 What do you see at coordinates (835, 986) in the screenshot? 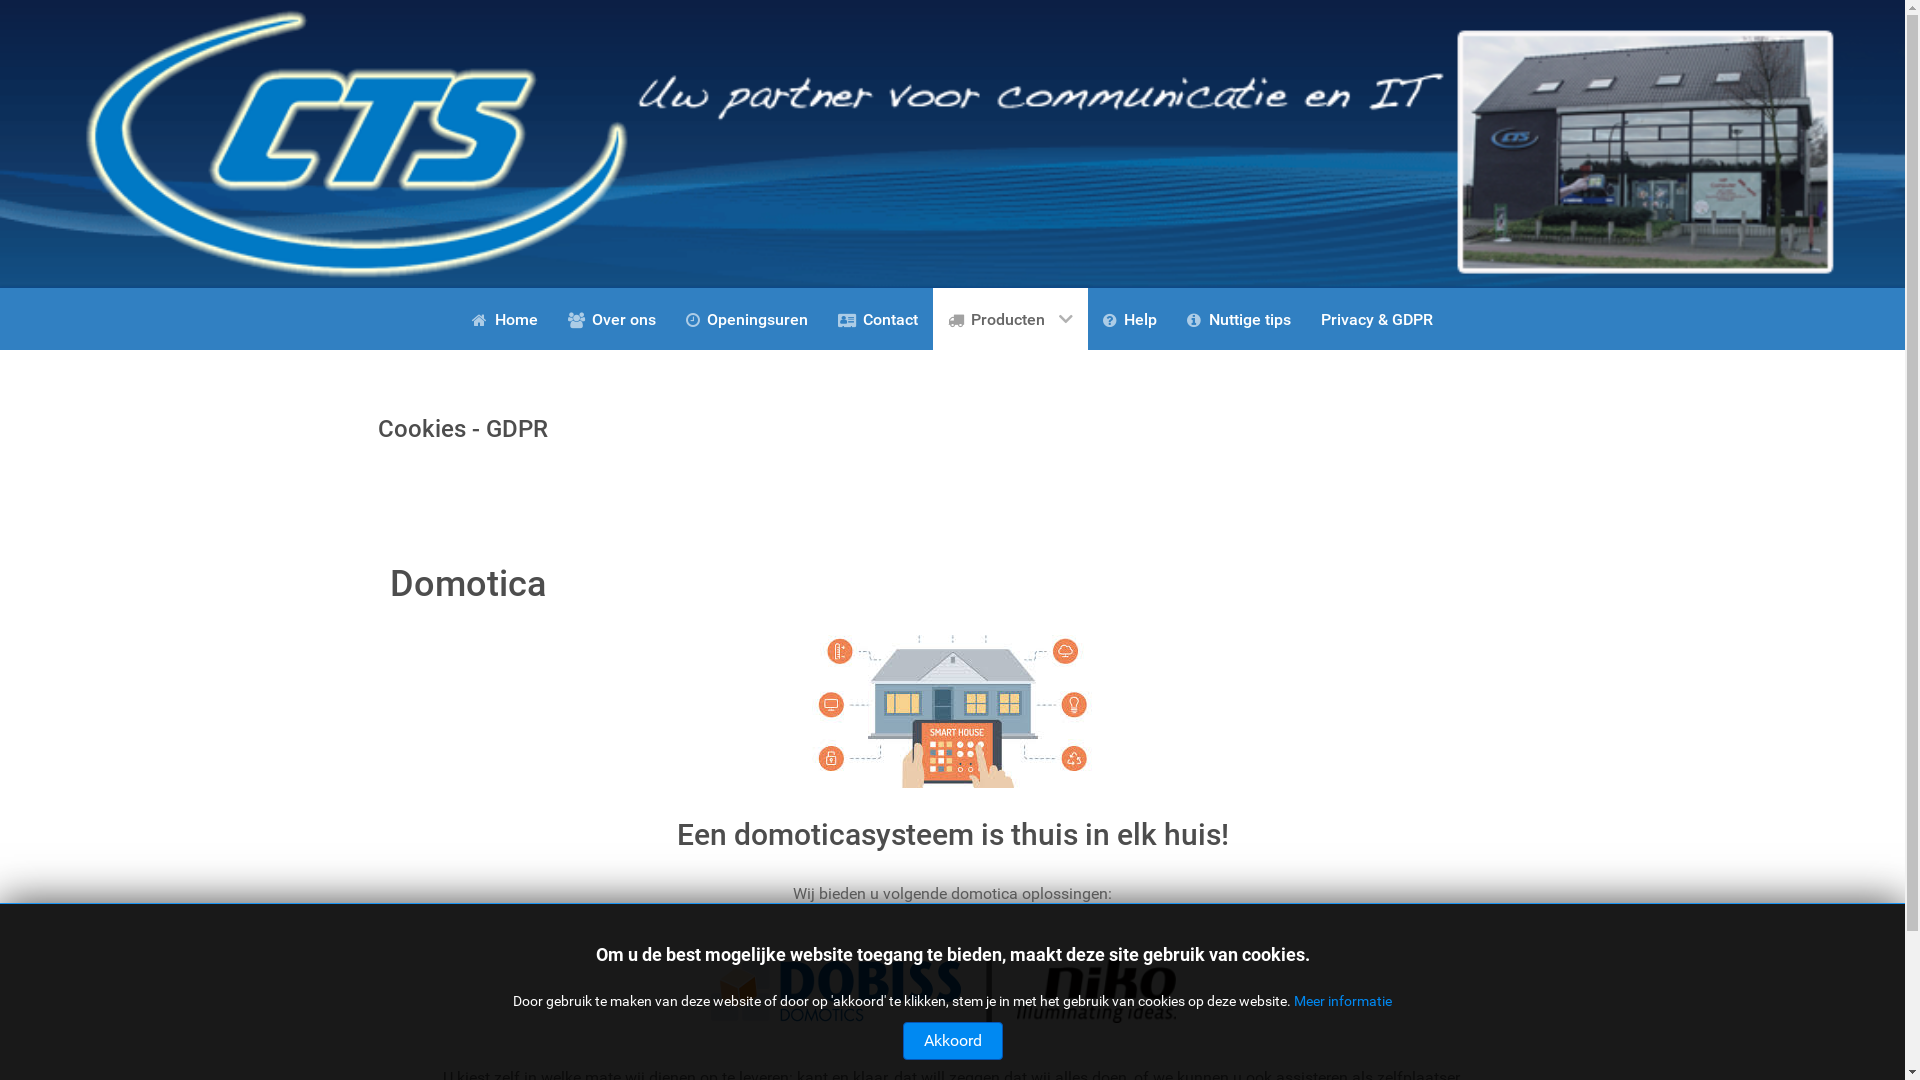
I see `Dobiss domotica` at bounding box center [835, 986].